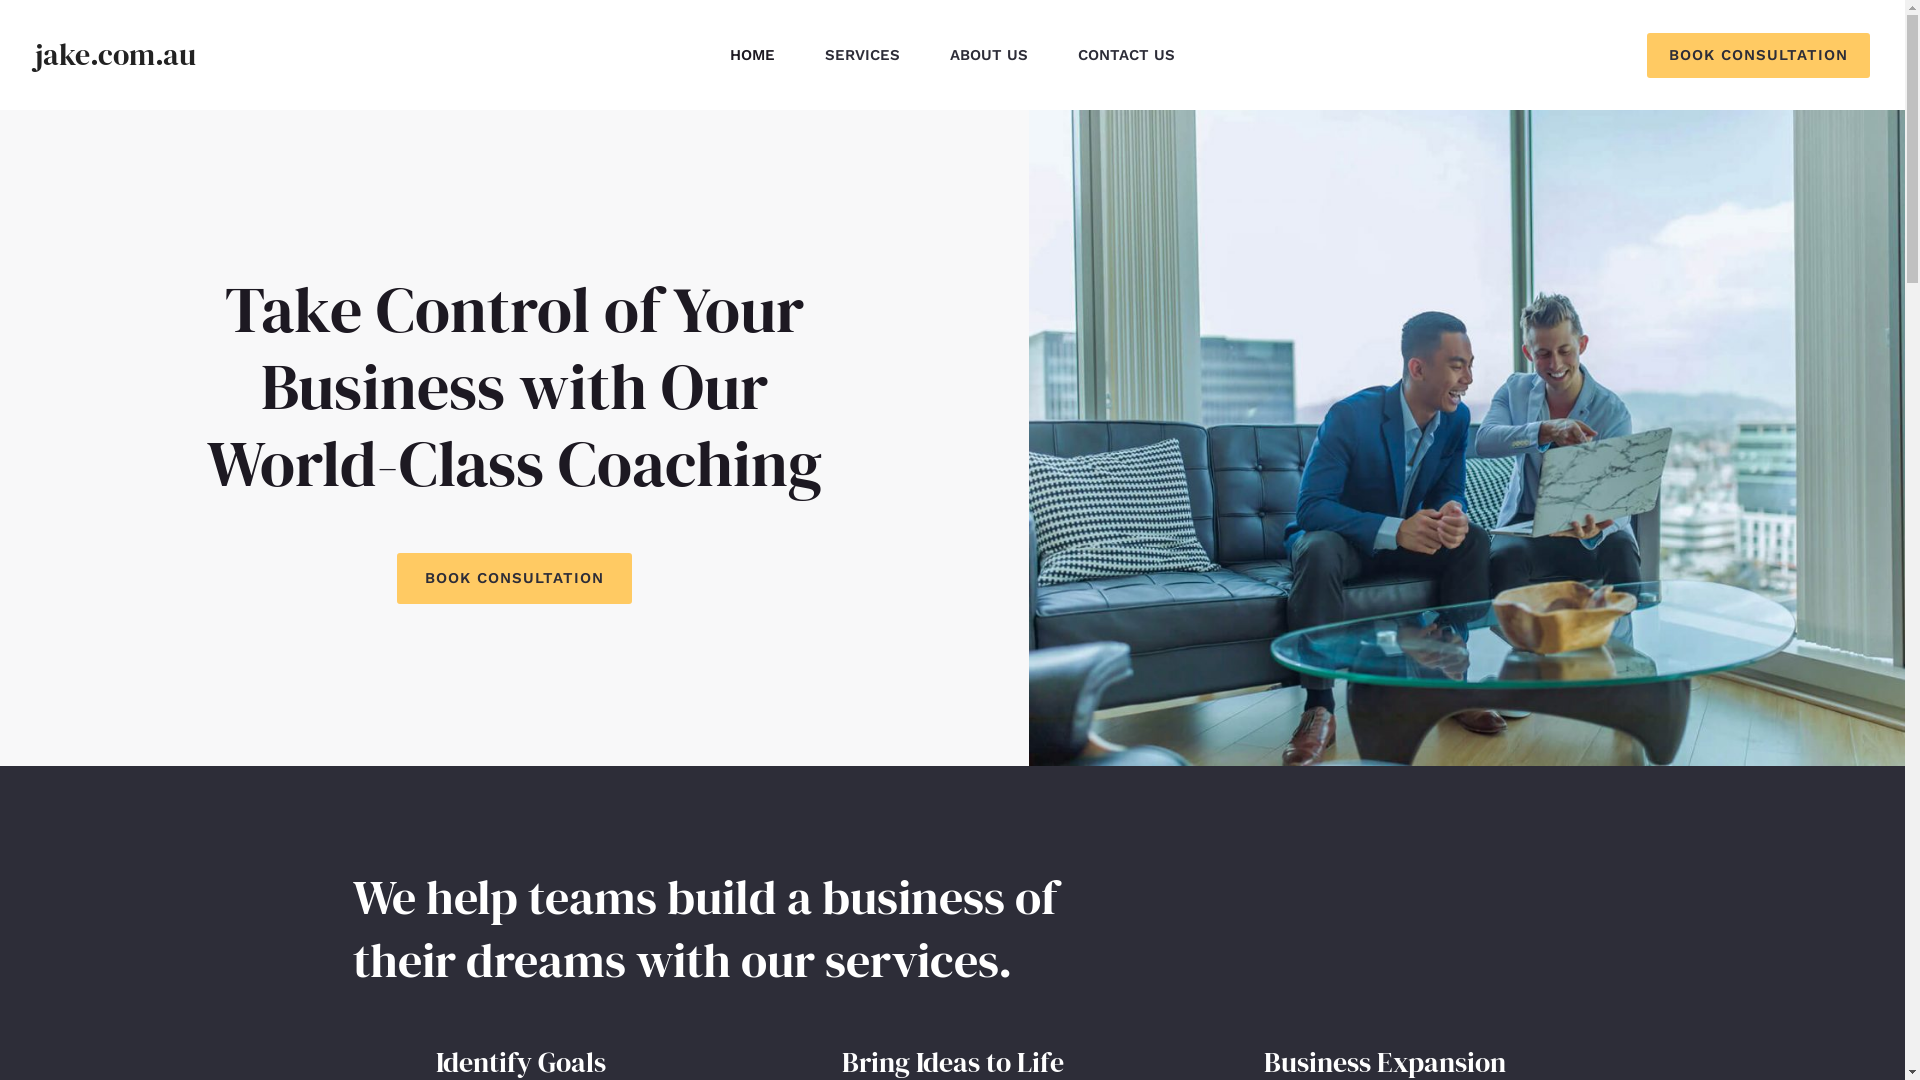 The image size is (1920, 1080). I want to click on HOME, so click(752, 55).